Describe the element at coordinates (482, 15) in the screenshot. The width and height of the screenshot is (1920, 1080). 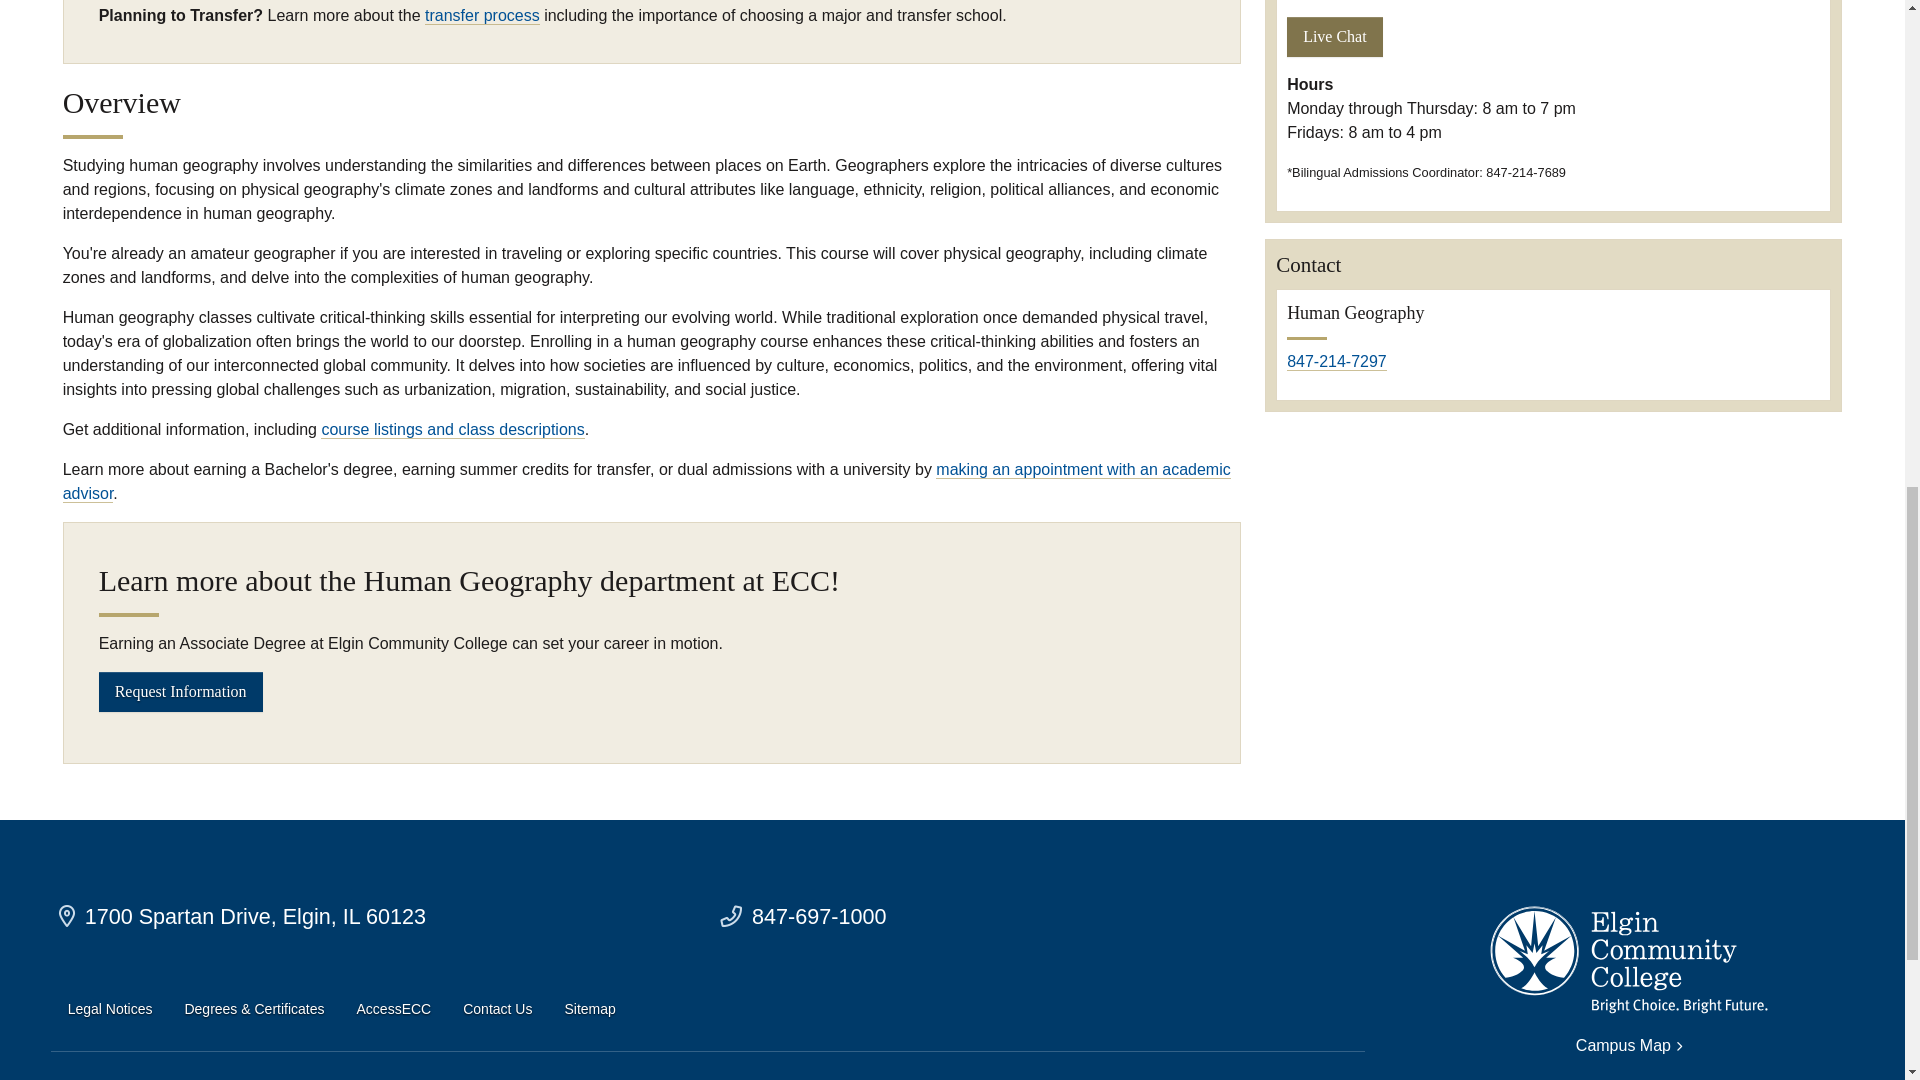
I see `Transfer Process` at that location.